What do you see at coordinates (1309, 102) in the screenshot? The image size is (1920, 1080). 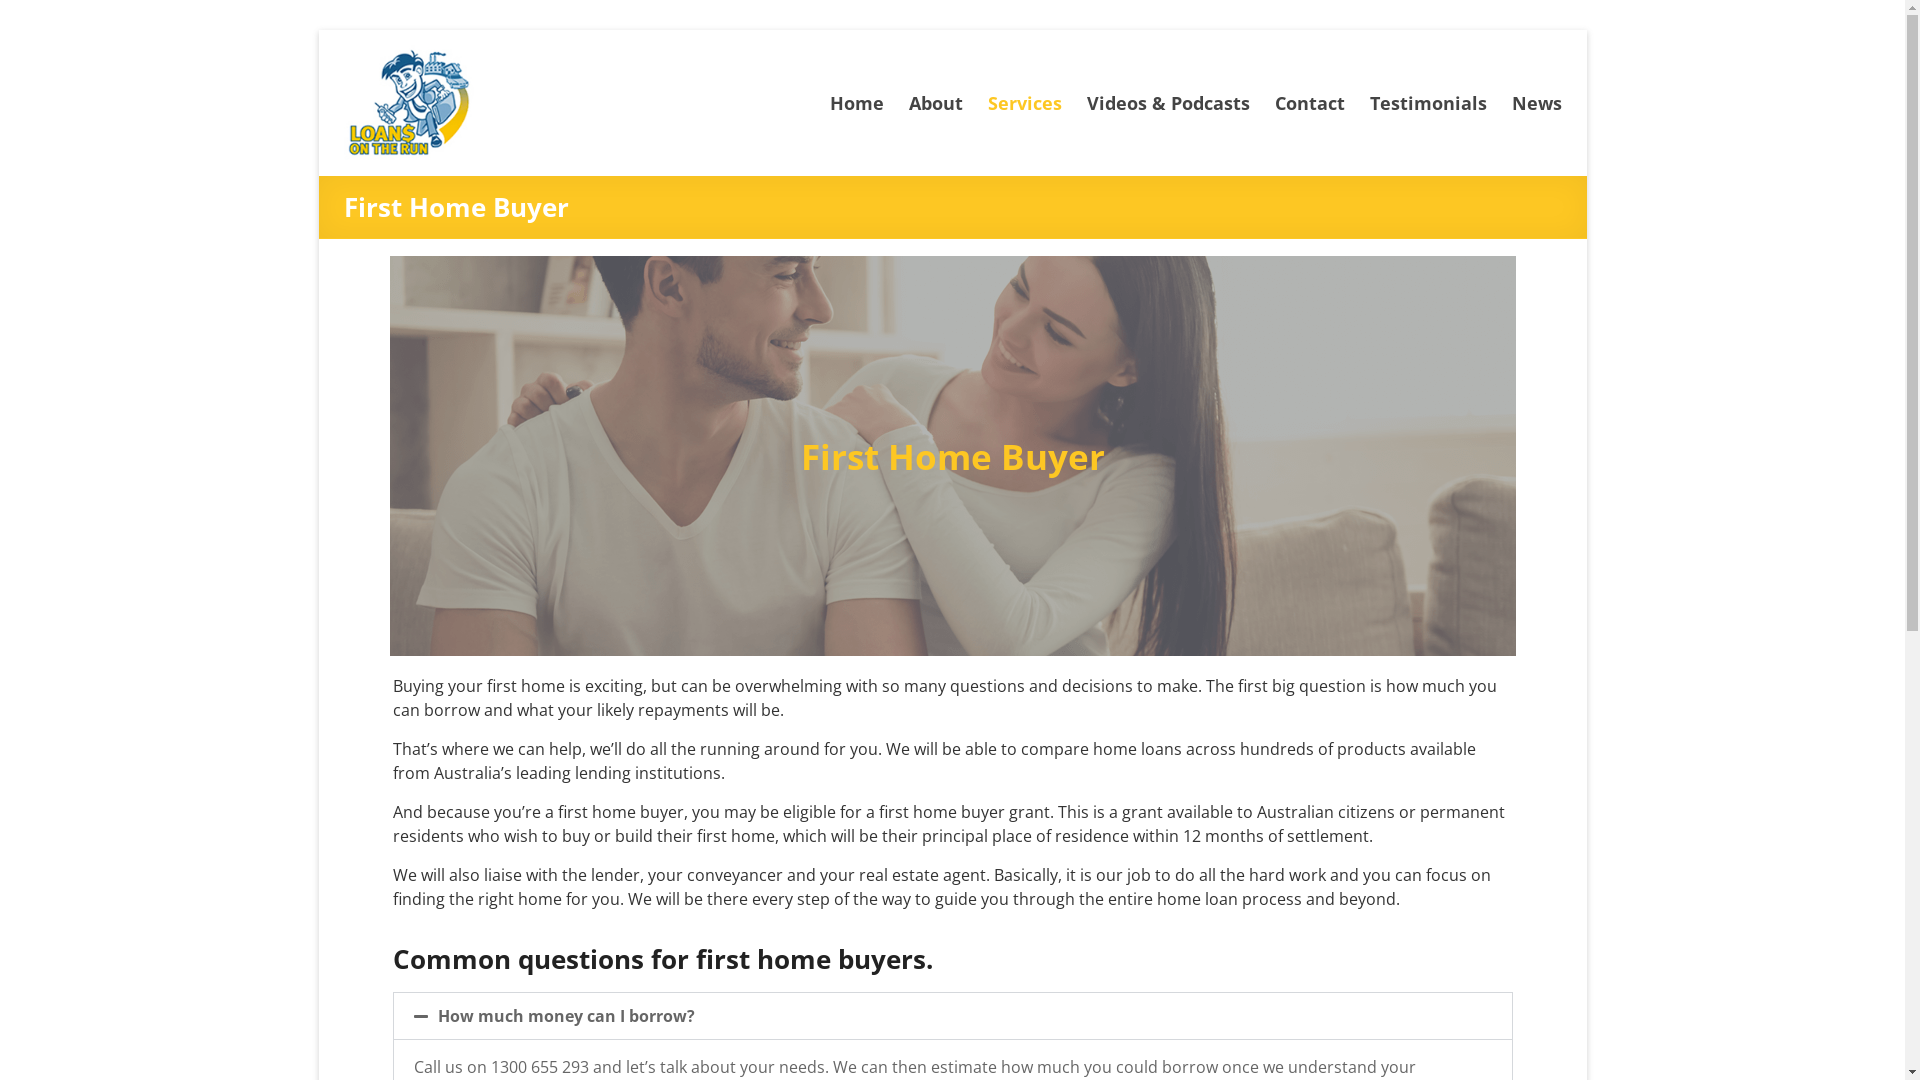 I see `Contact` at bounding box center [1309, 102].